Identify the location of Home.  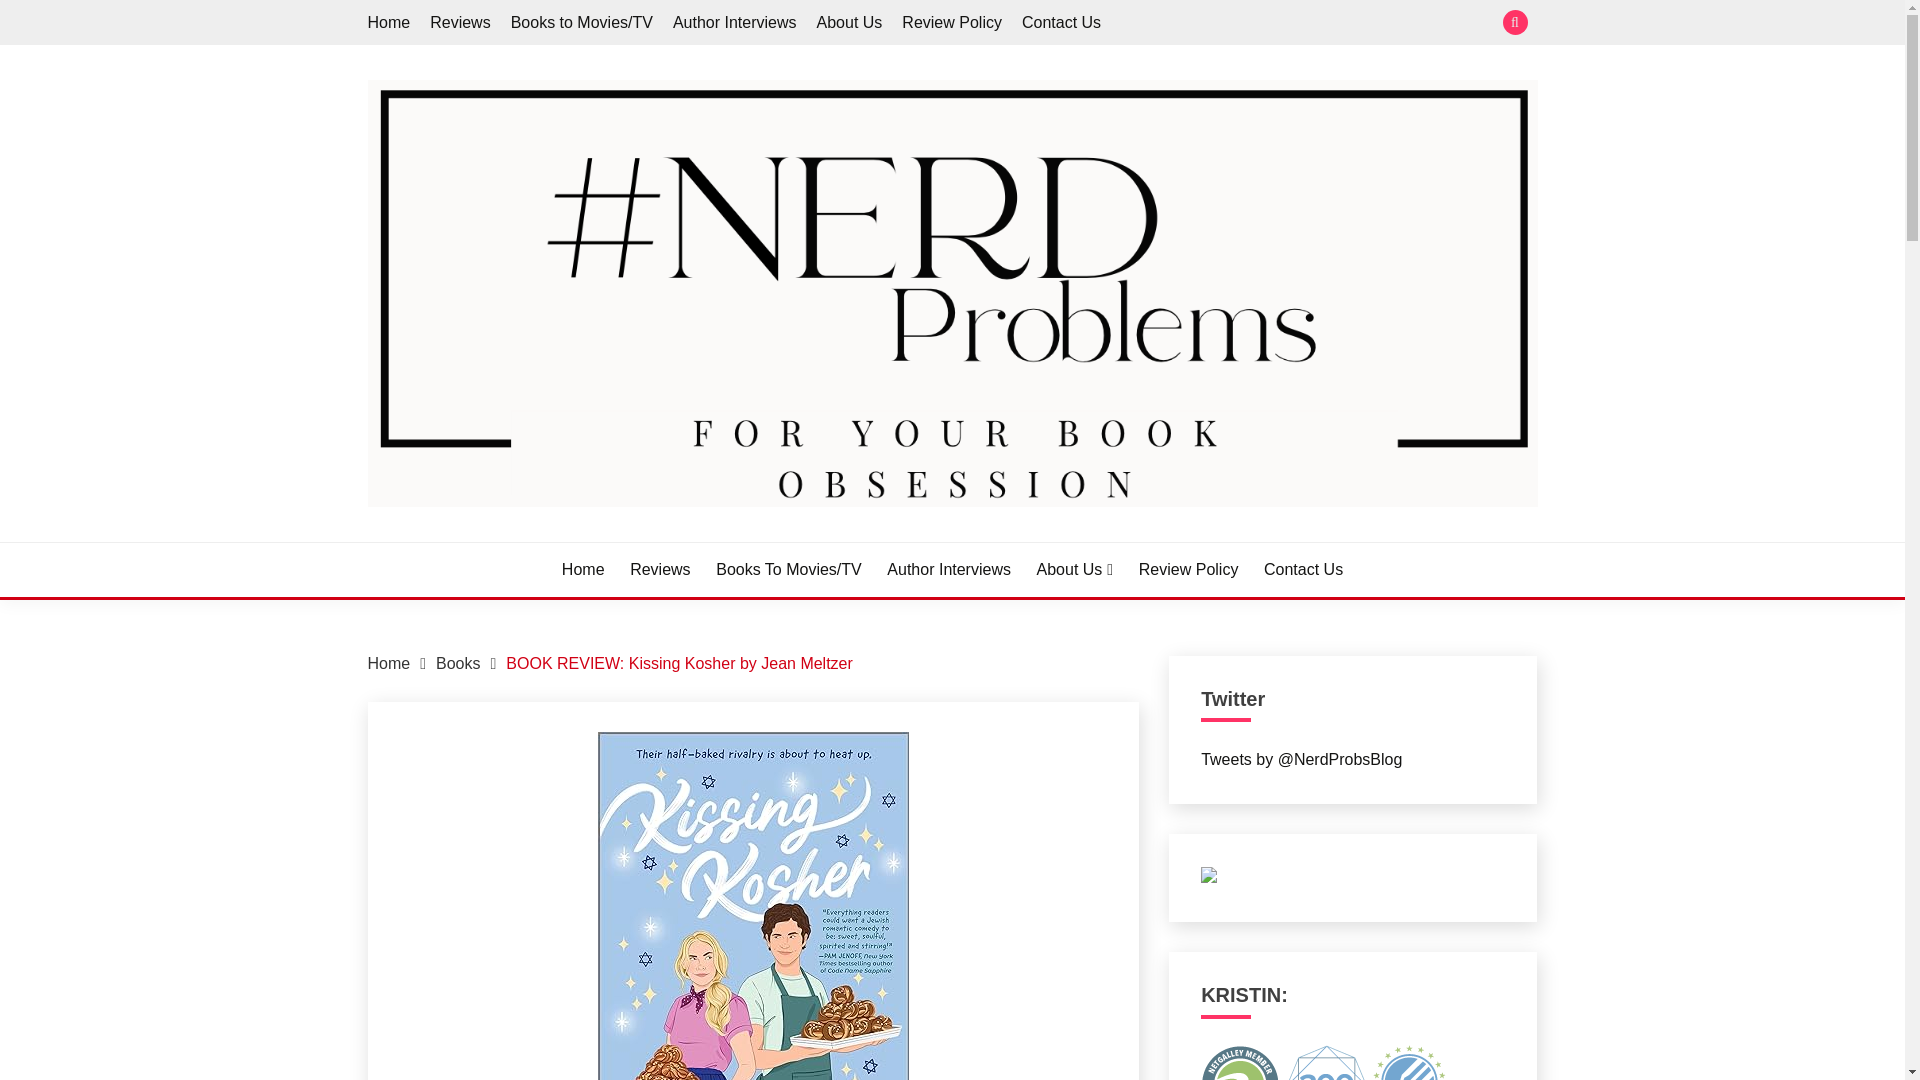
(583, 570).